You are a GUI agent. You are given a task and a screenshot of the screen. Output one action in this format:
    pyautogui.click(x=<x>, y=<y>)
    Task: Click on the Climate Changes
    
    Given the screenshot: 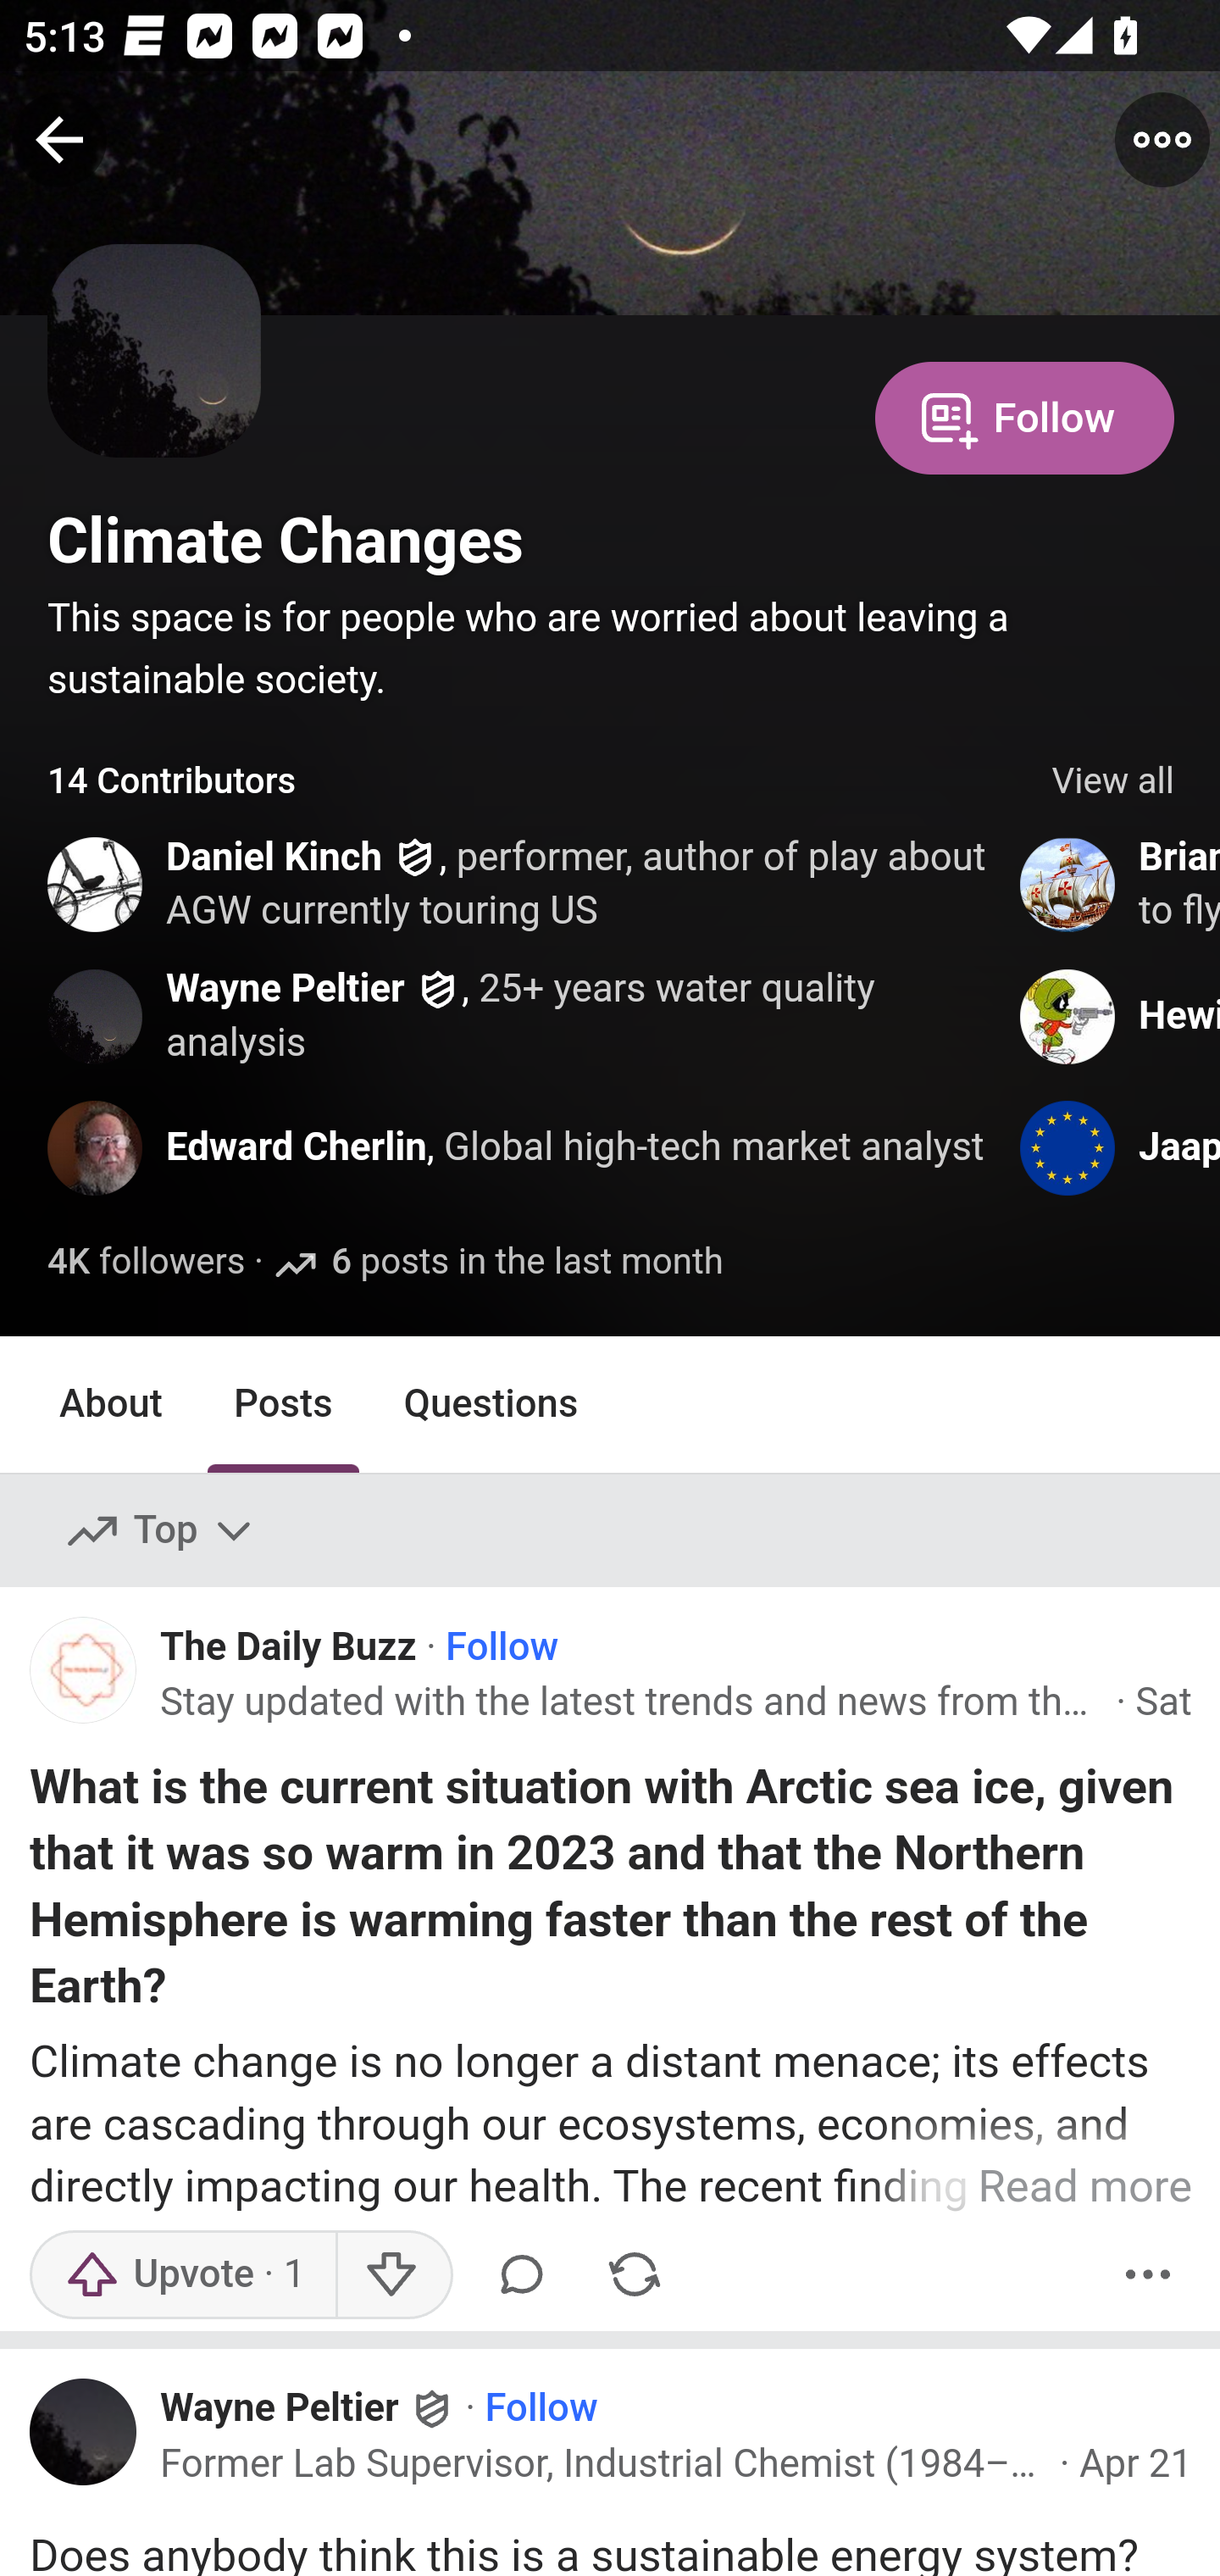 What is the action you would take?
    pyautogui.click(x=286, y=541)
    